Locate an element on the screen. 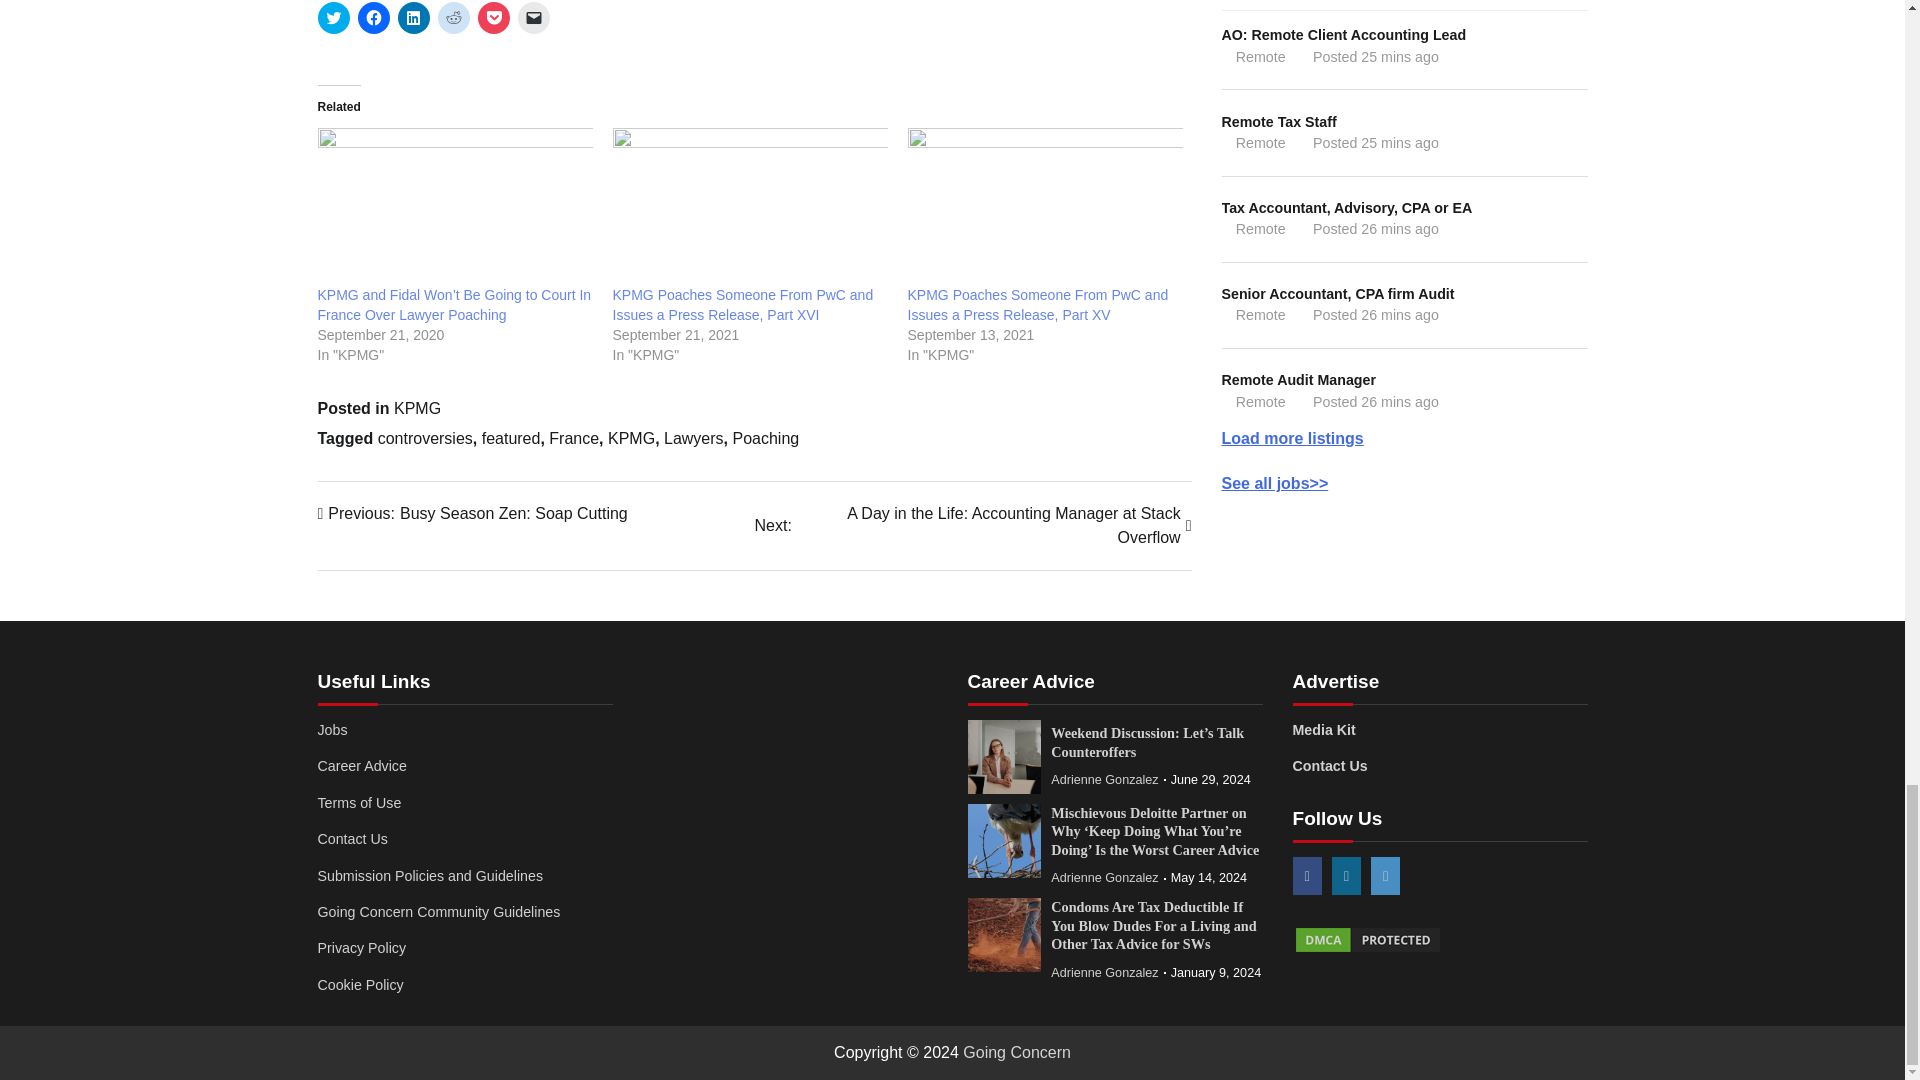 The width and height of the screenshot is (1920, 1080). Click to share on Pocket is located at coordinates (494, 18).